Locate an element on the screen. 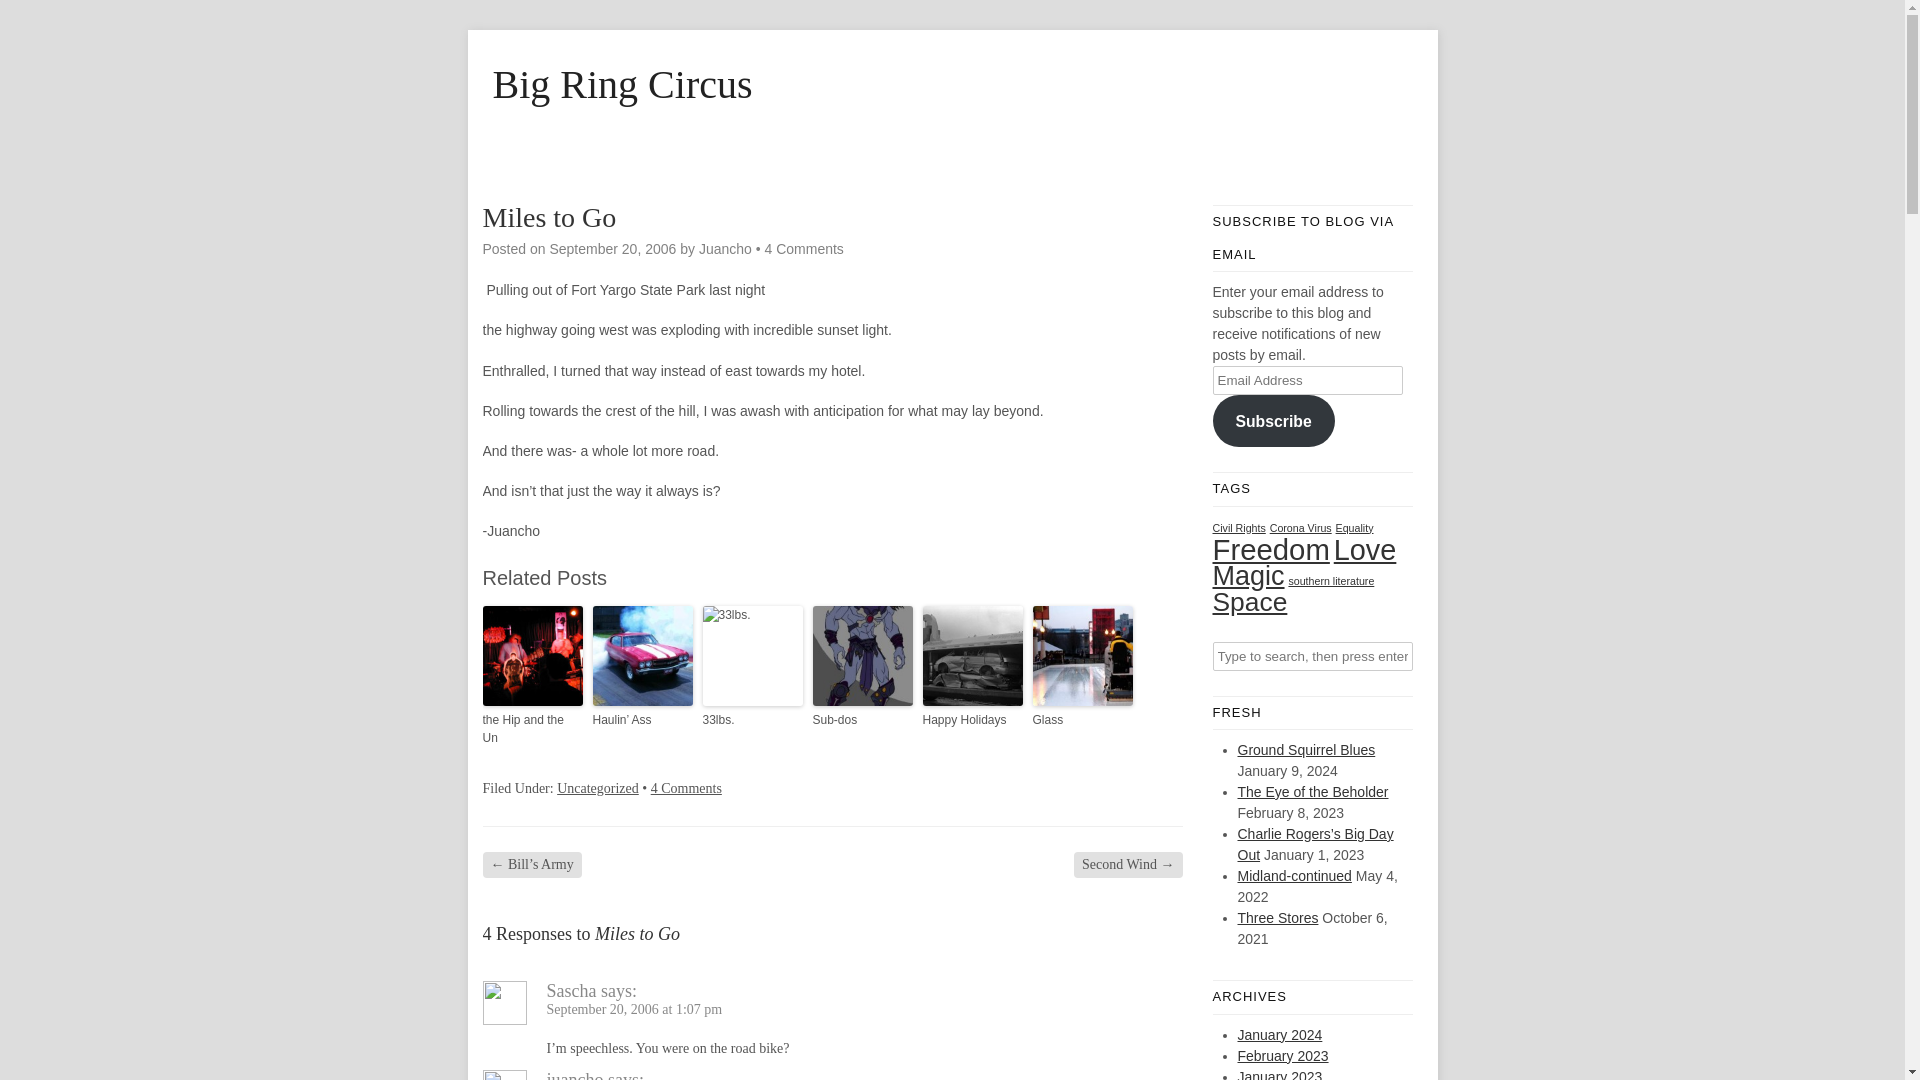 This screenshot has width=1920, height=1080. Subscribe is located at coordinates (1272, 421).